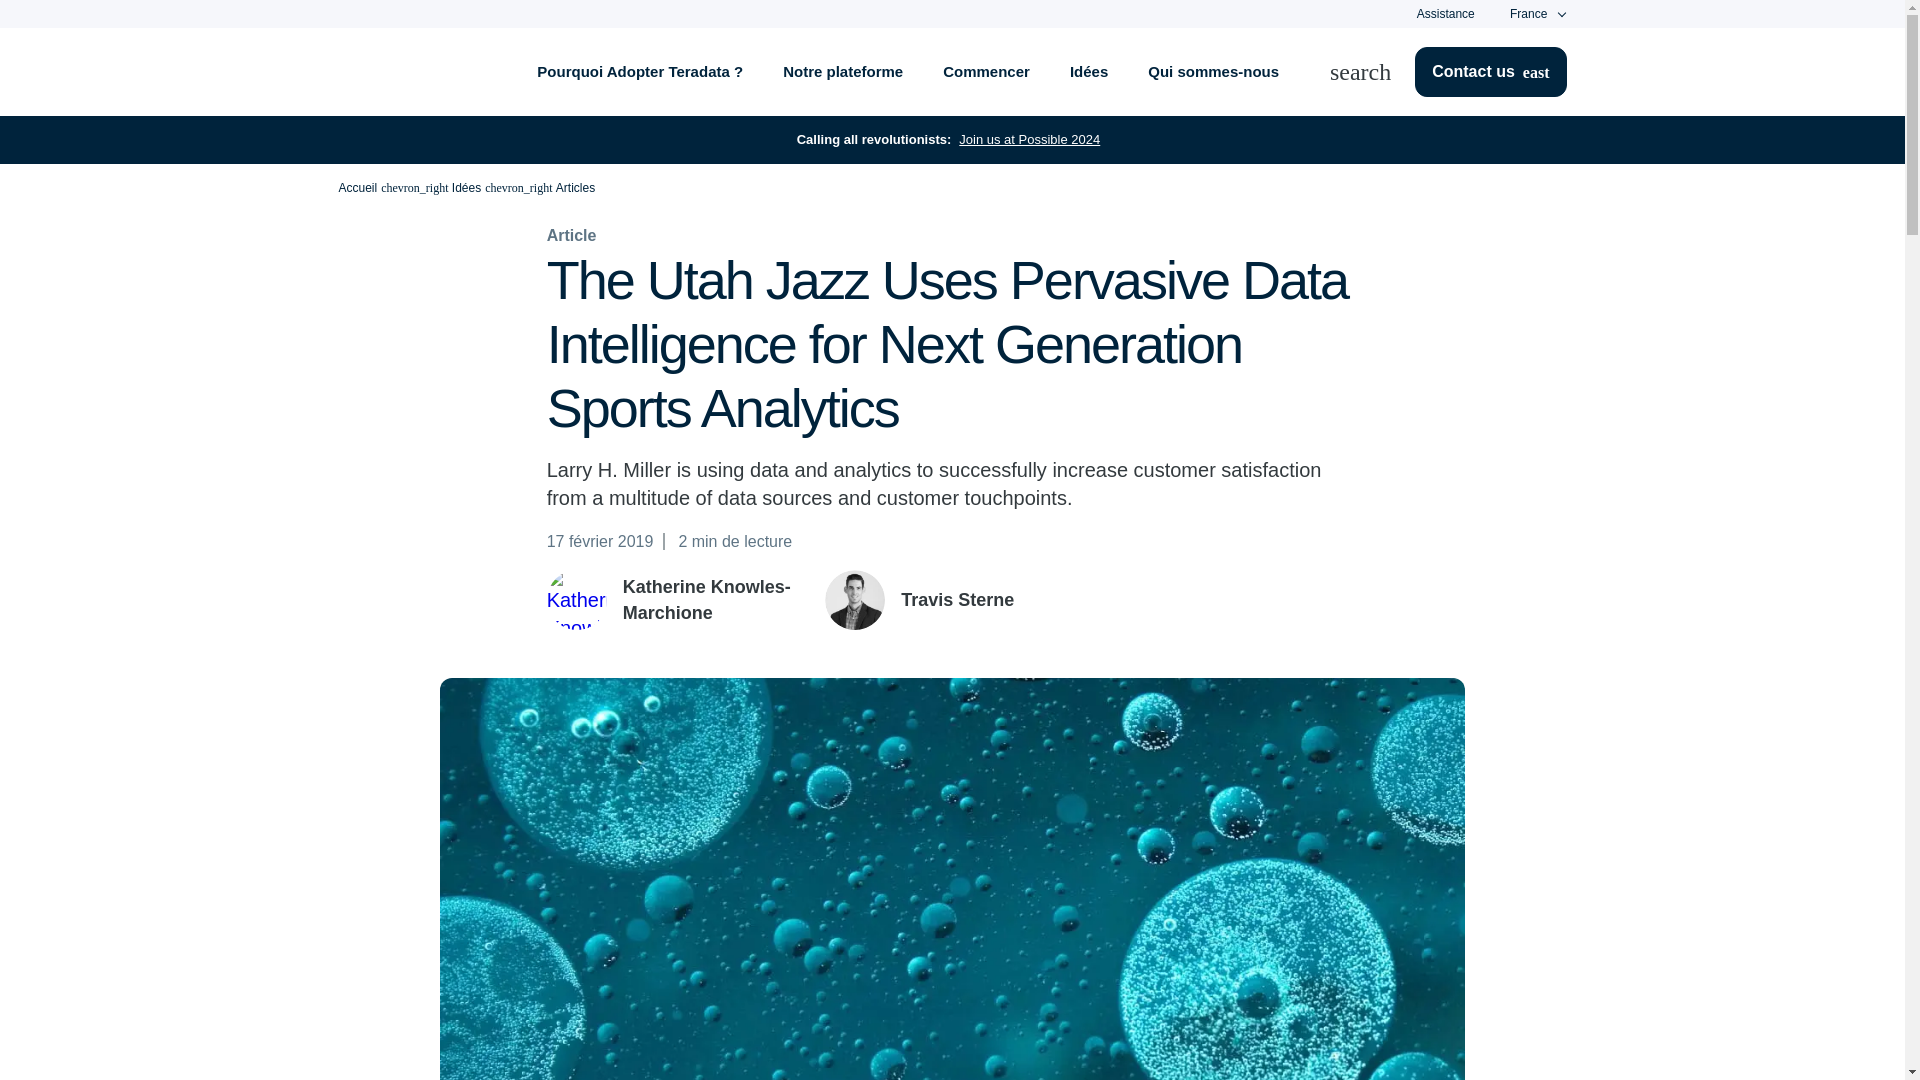  Describe the element at coordinates (576, 600) in the screenshot. I see `Katherine Knowles-Marchione` at that location.